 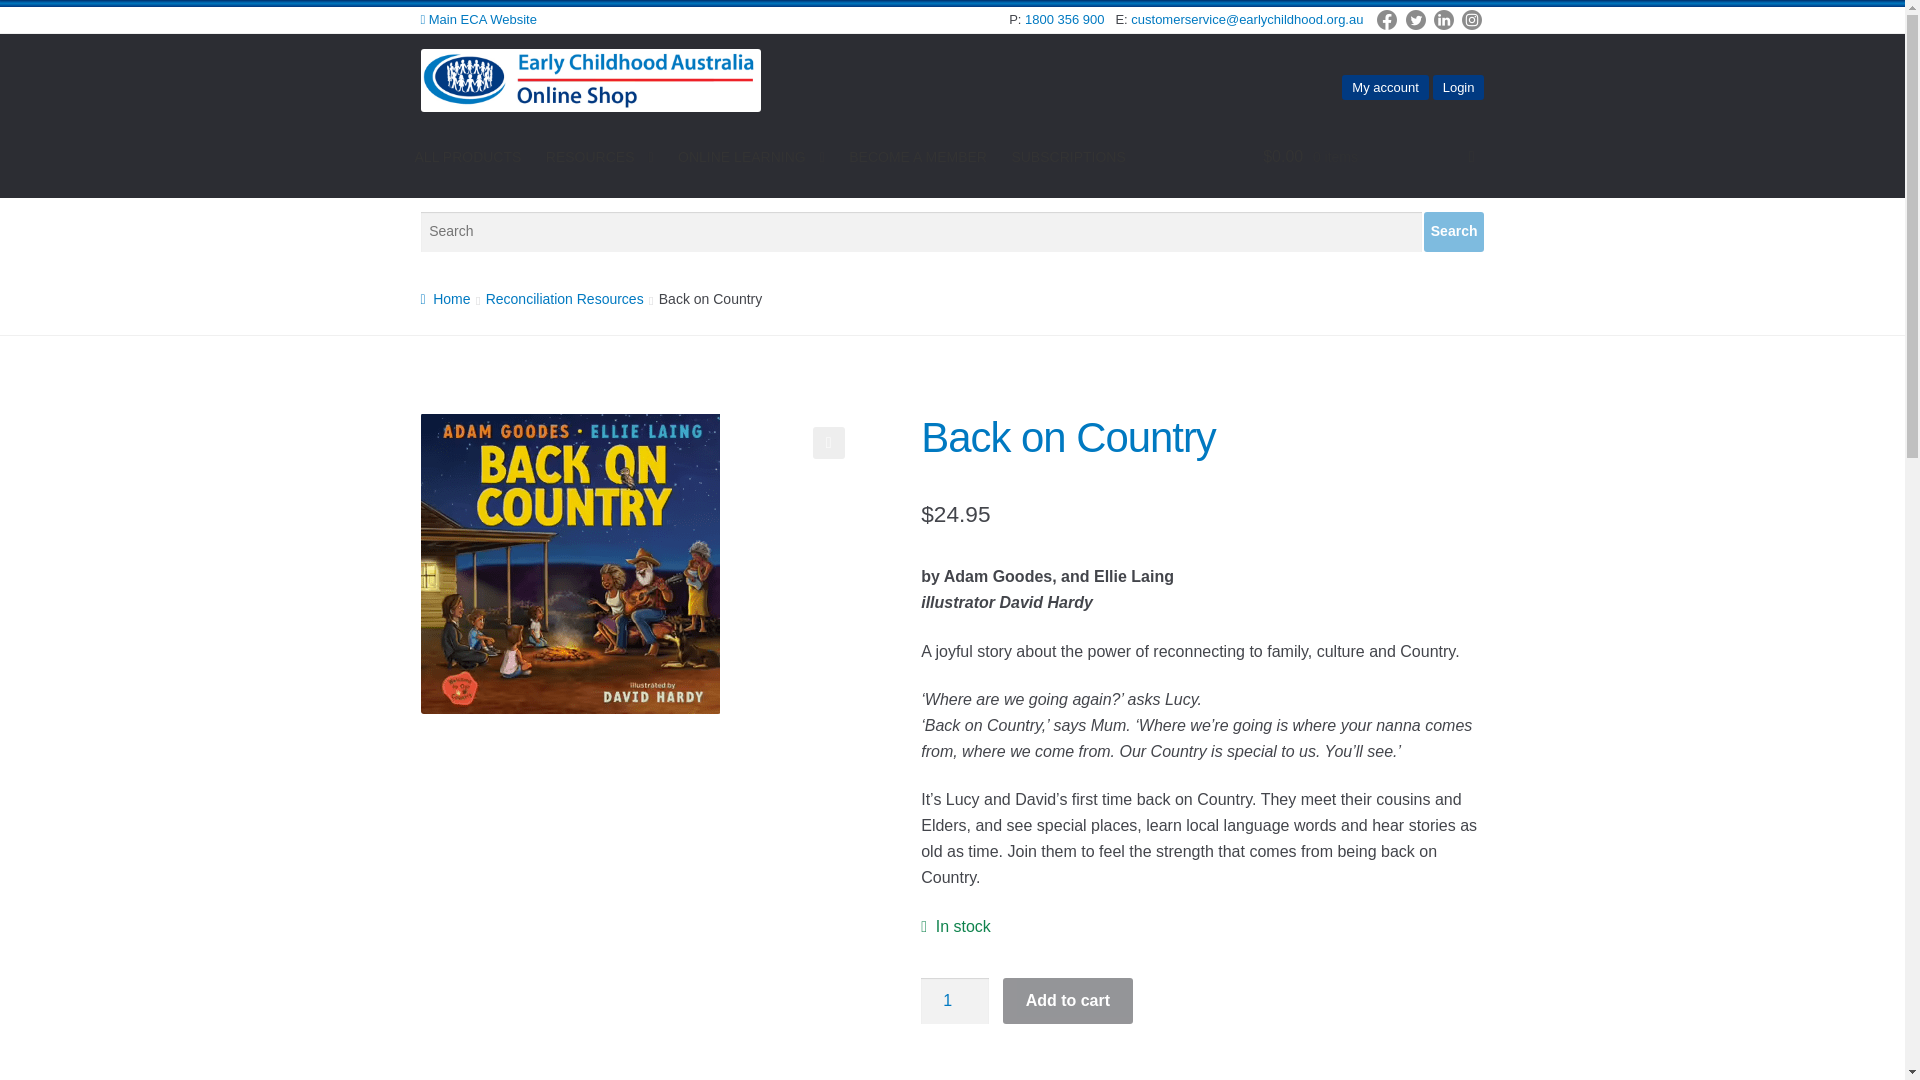 What do you see at coordinates (1202, 1072) in the screenshot?
I see `PayPal Message 1` at bounding box center [1202, 1072].